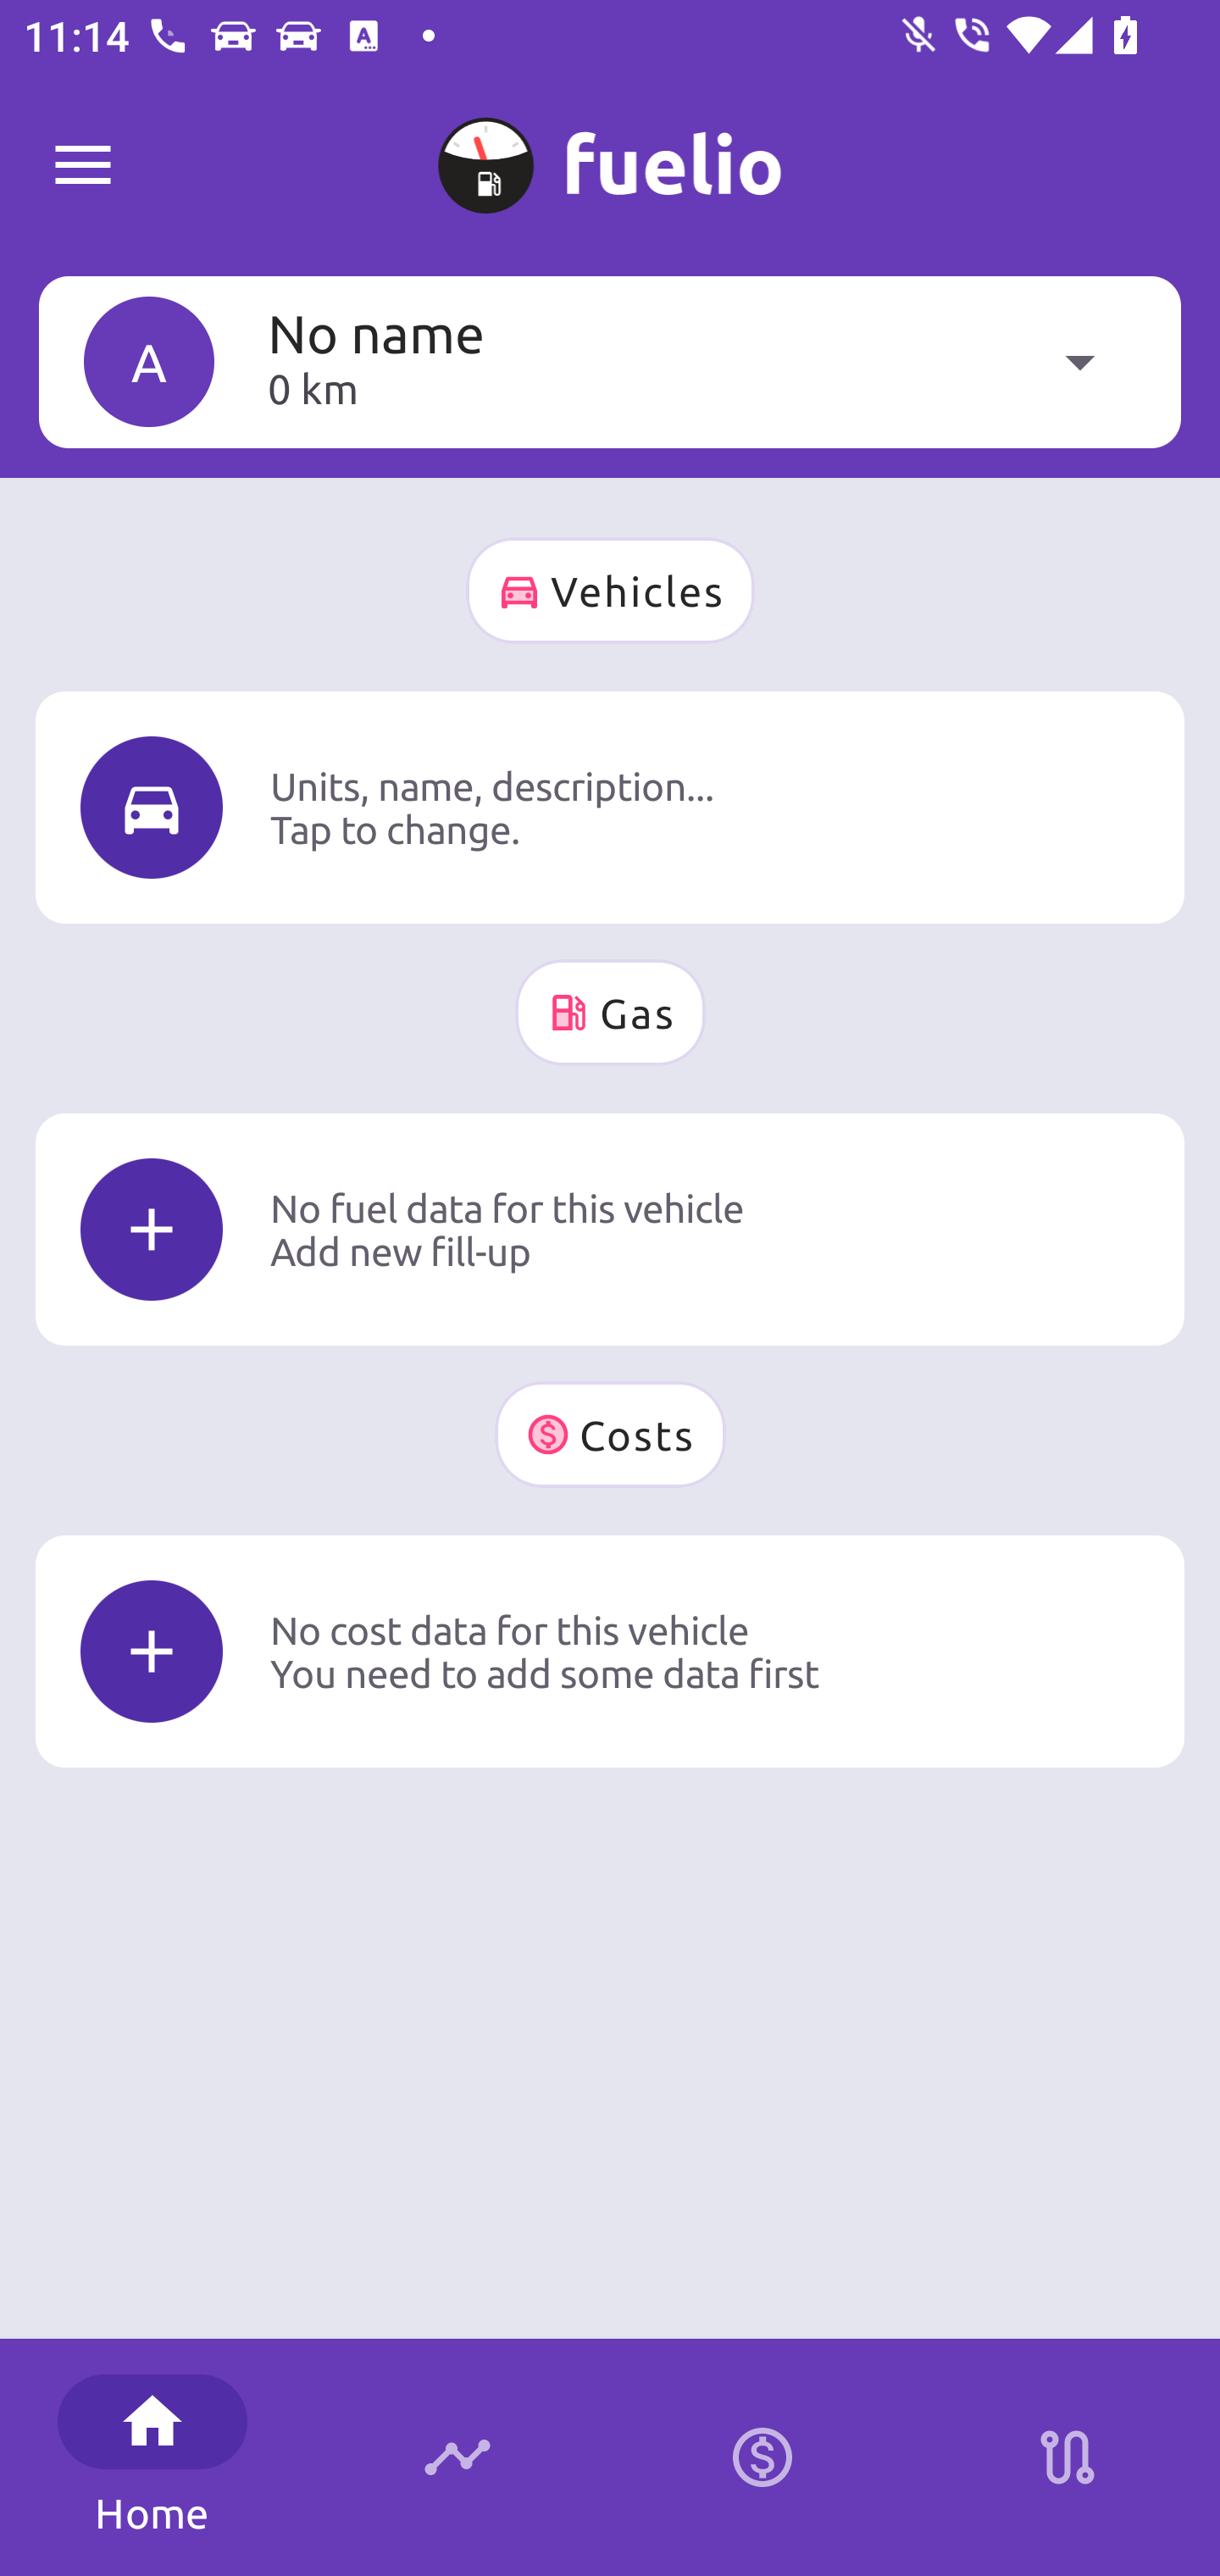 The height and width of the screenshot is (2576, 1220). I want to click on Icon, so click(152, 807).